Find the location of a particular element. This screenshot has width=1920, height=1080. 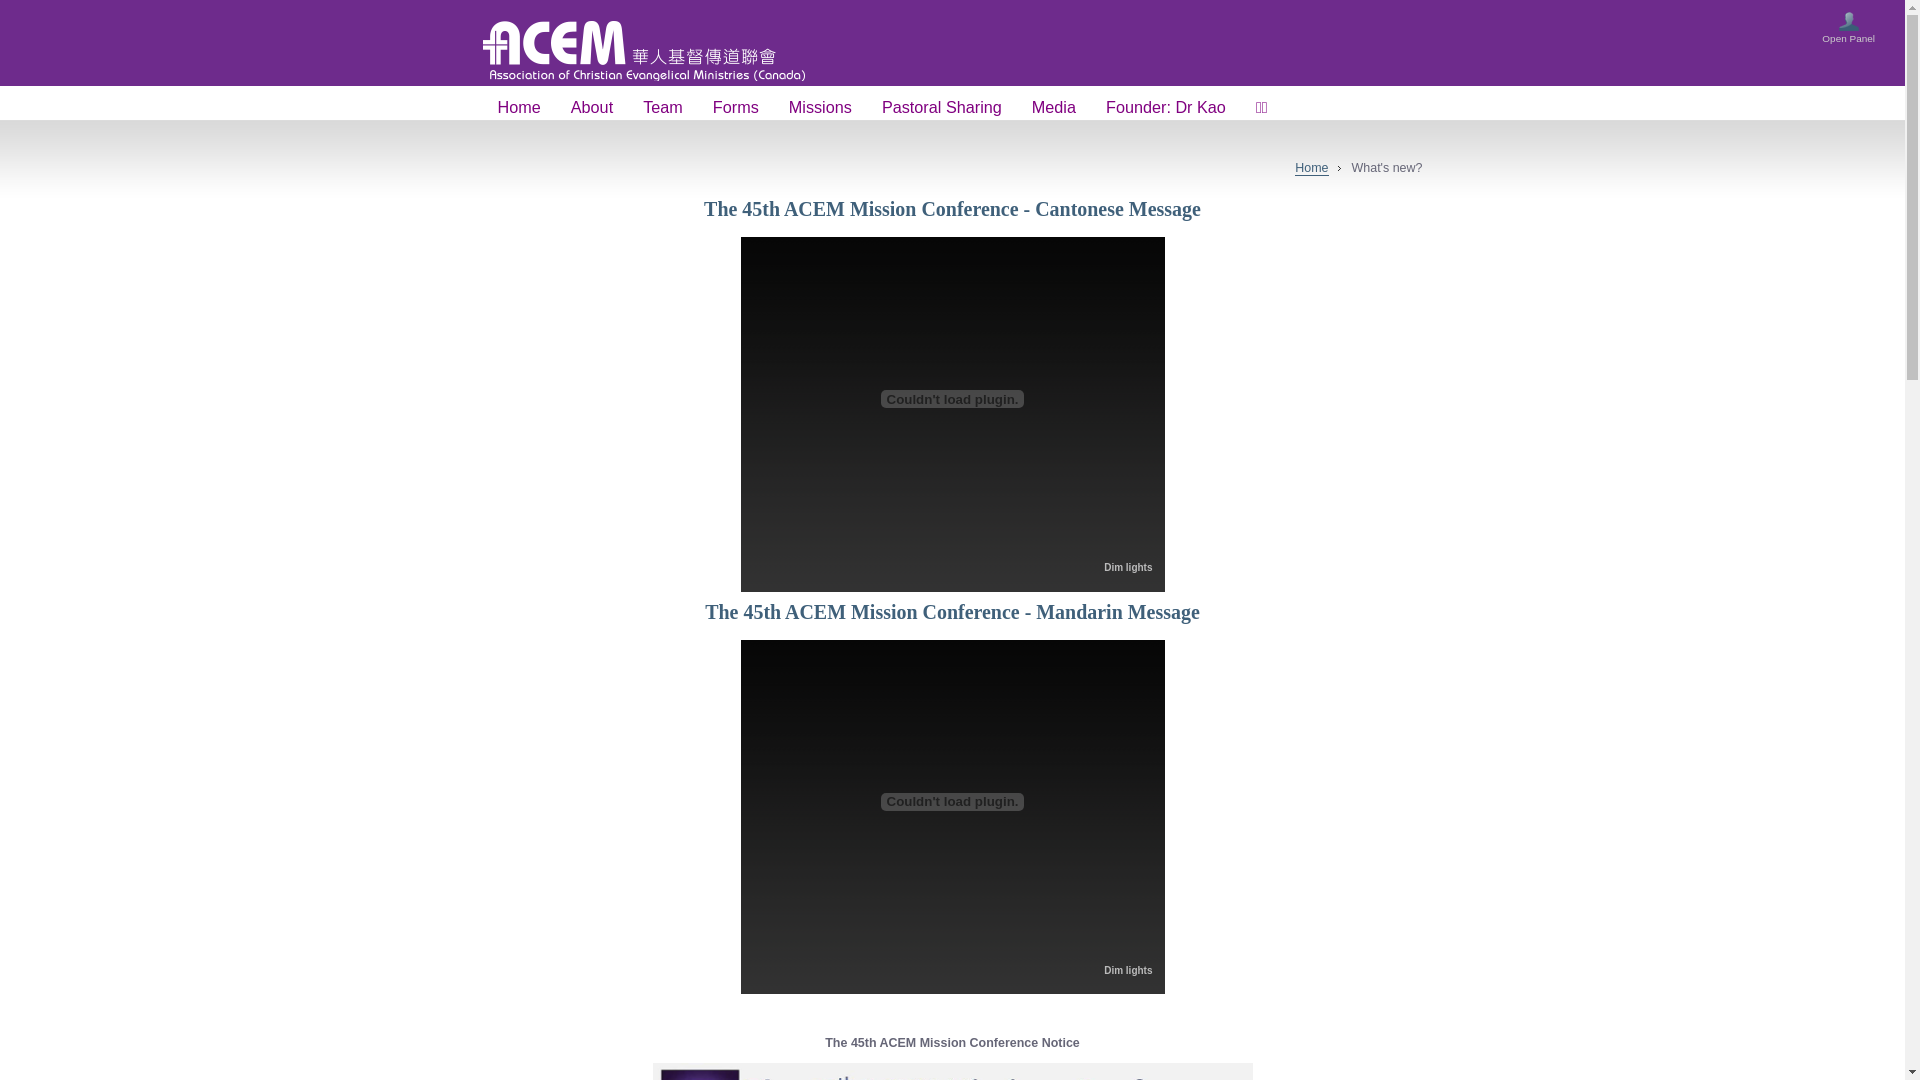

Home is located at coordinates (1312, 168).